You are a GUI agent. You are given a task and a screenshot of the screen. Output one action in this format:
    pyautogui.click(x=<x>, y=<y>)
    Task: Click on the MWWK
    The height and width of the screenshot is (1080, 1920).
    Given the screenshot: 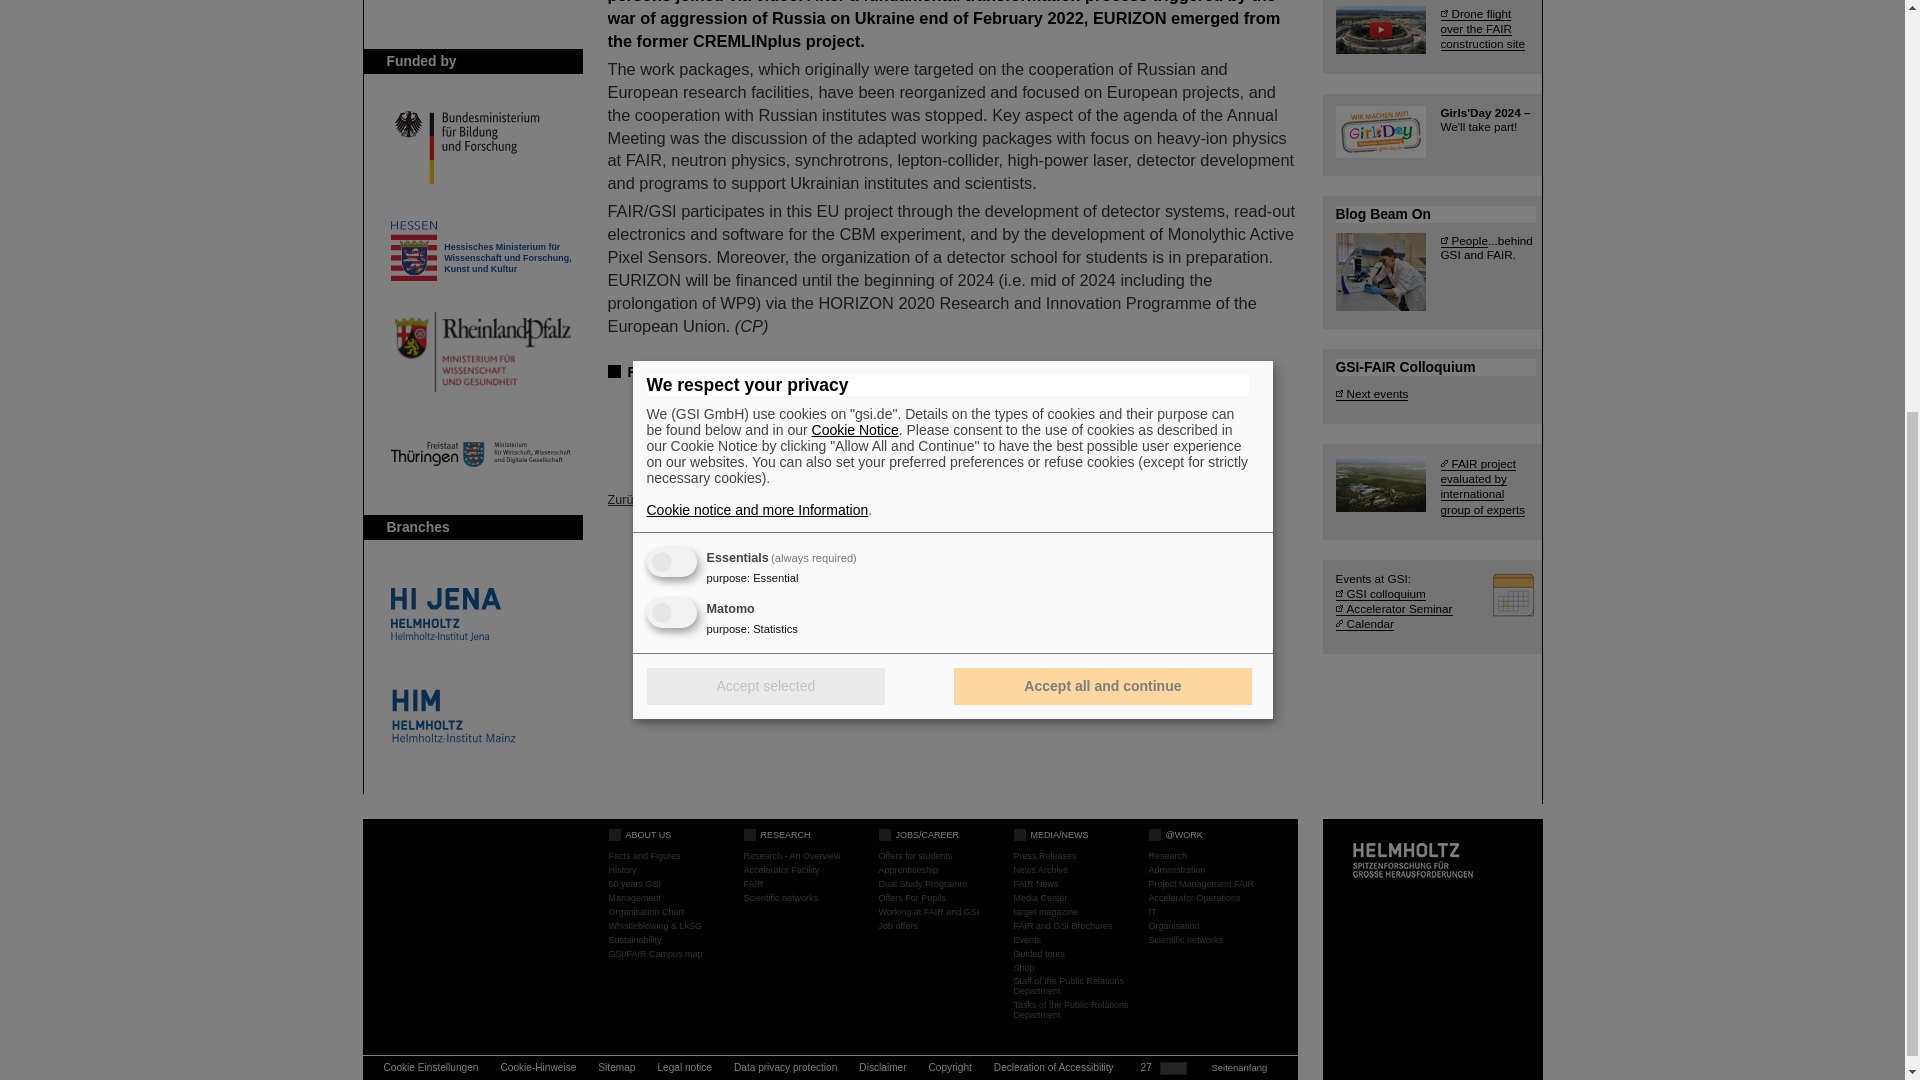 What is the action you would take?
    pyautogui.click(x=480, y=352)
    